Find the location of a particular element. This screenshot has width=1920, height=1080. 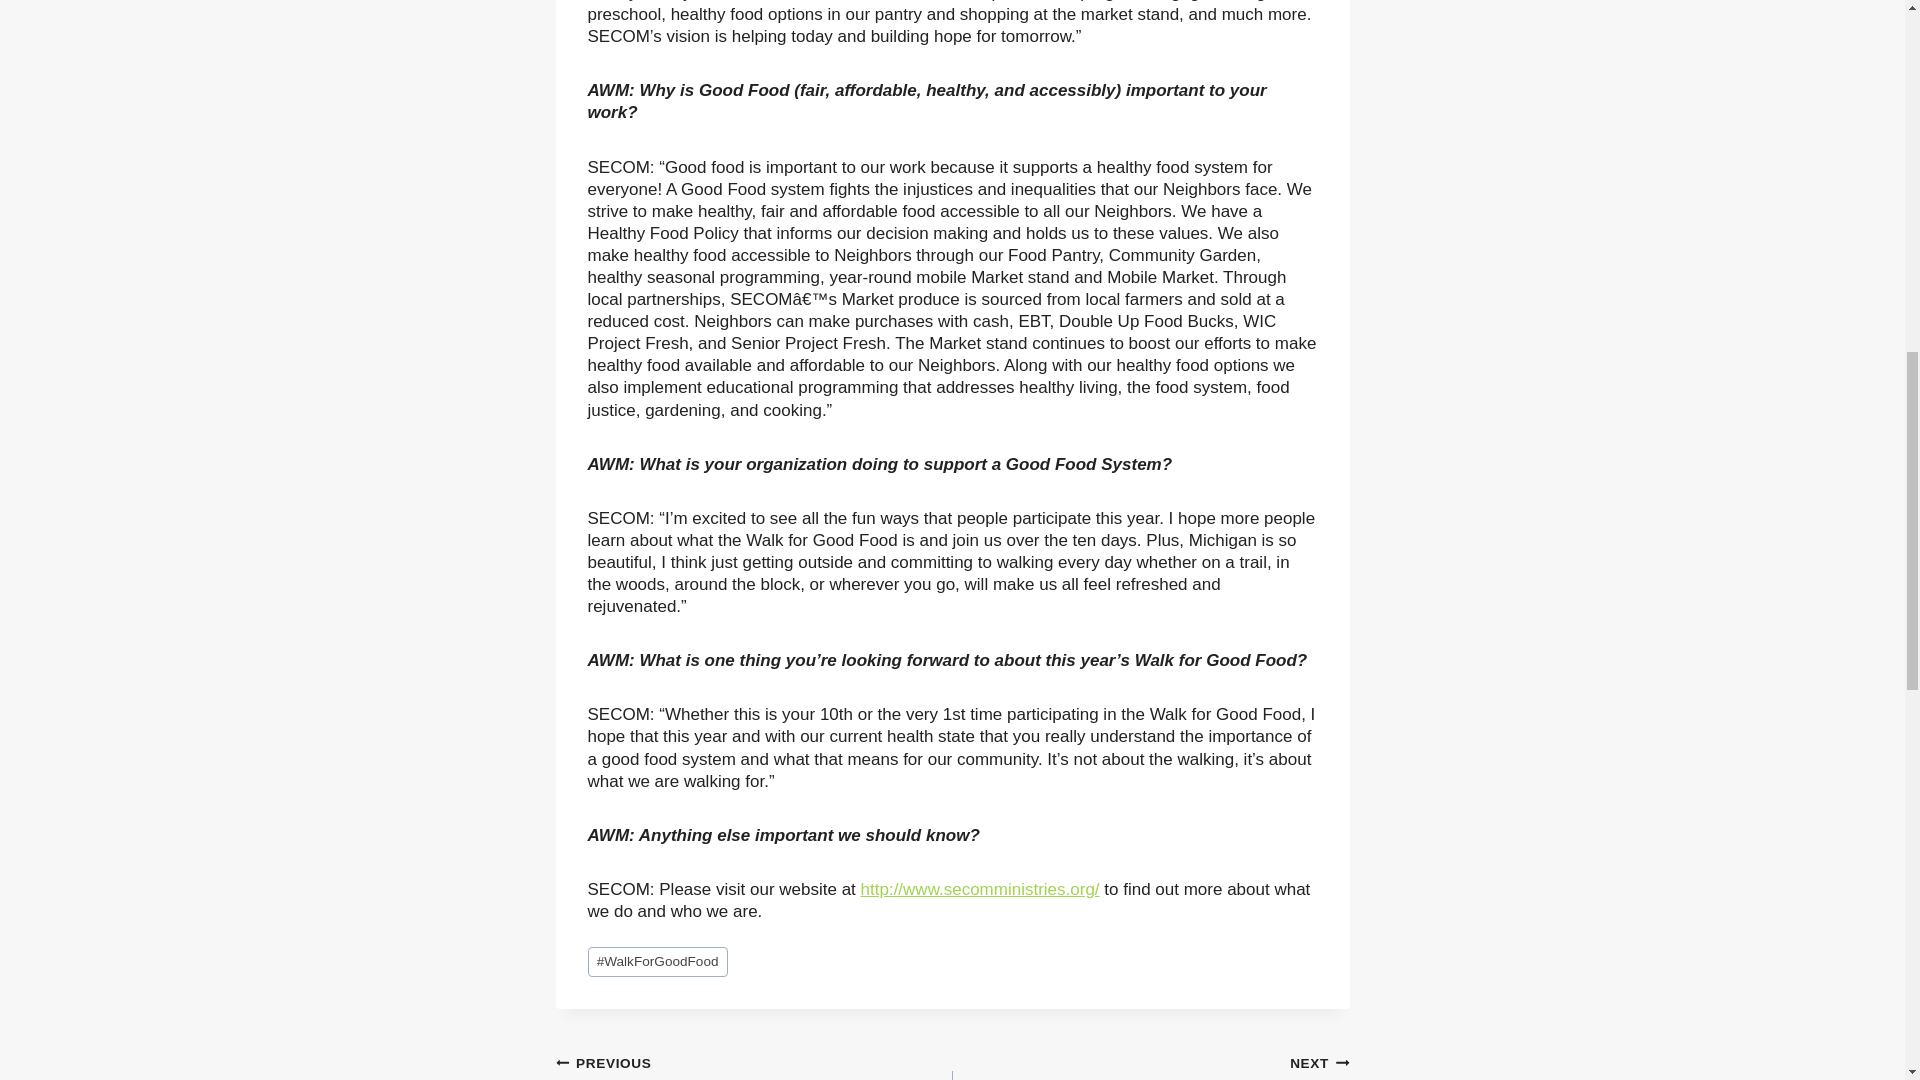

WalkForGoodFood is located at coordinates (754, 1066).